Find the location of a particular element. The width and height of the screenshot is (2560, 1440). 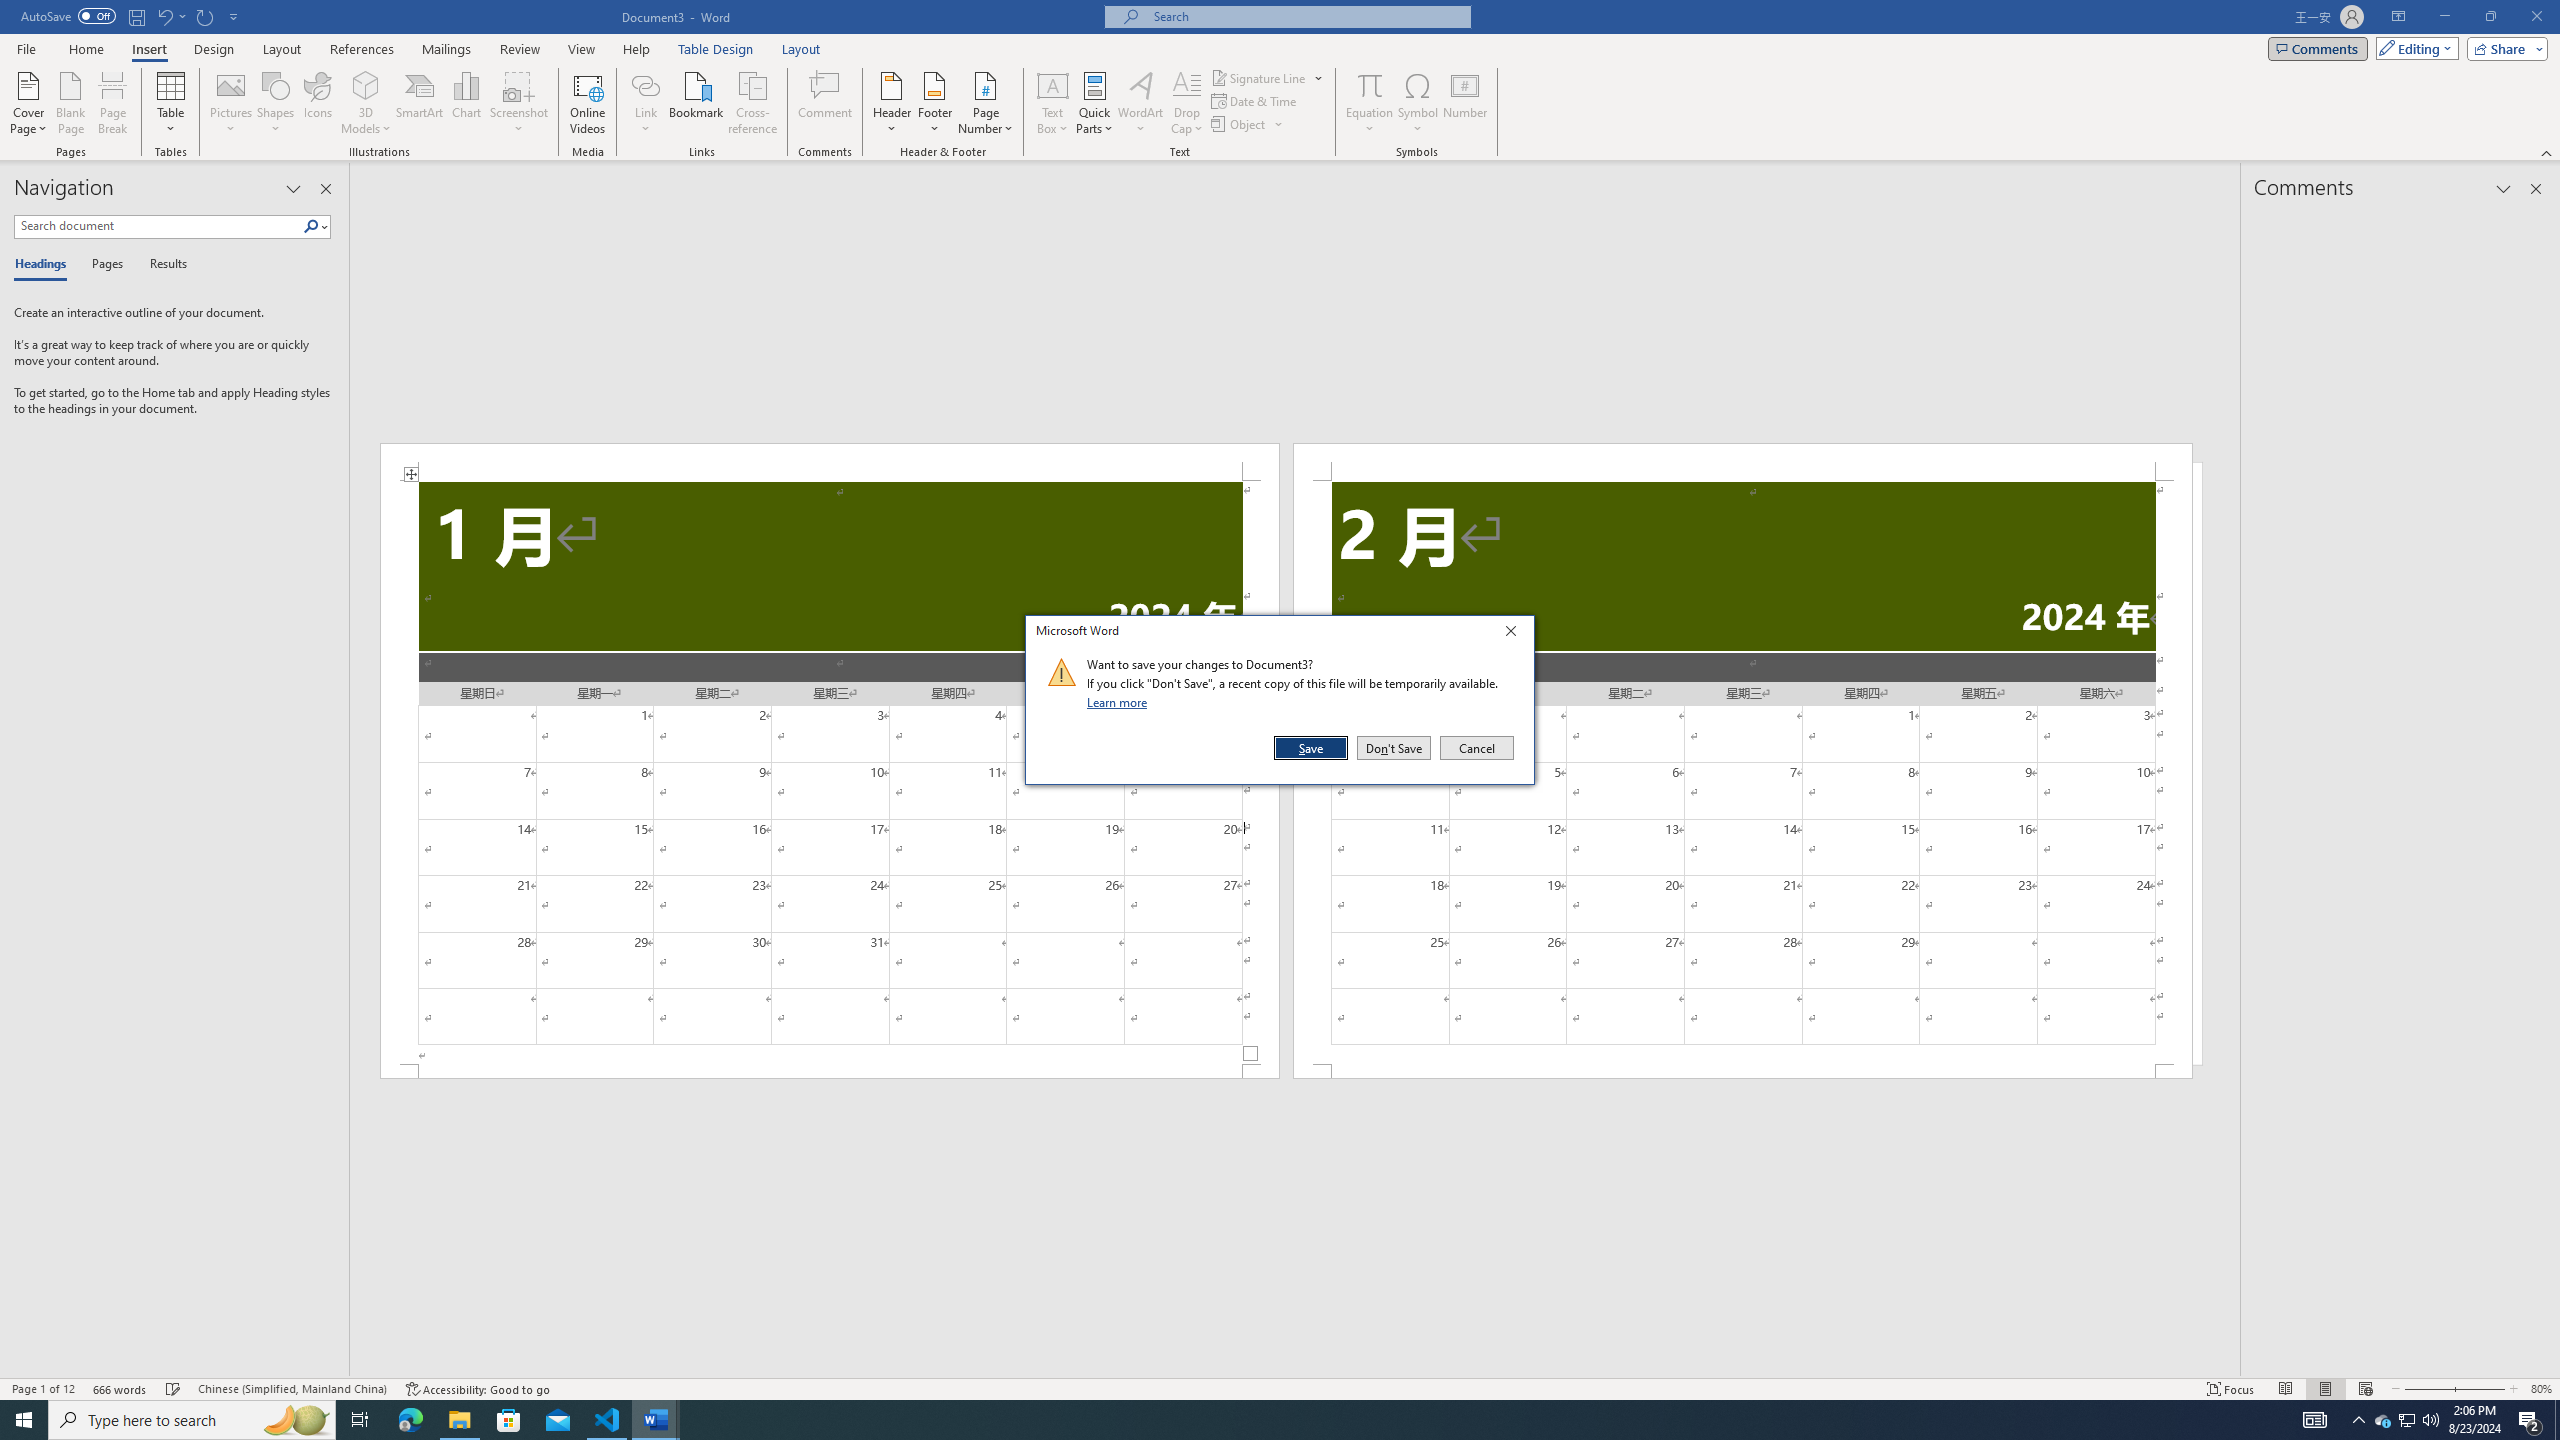

Show desktop is located at coordinates (2557, 1420).